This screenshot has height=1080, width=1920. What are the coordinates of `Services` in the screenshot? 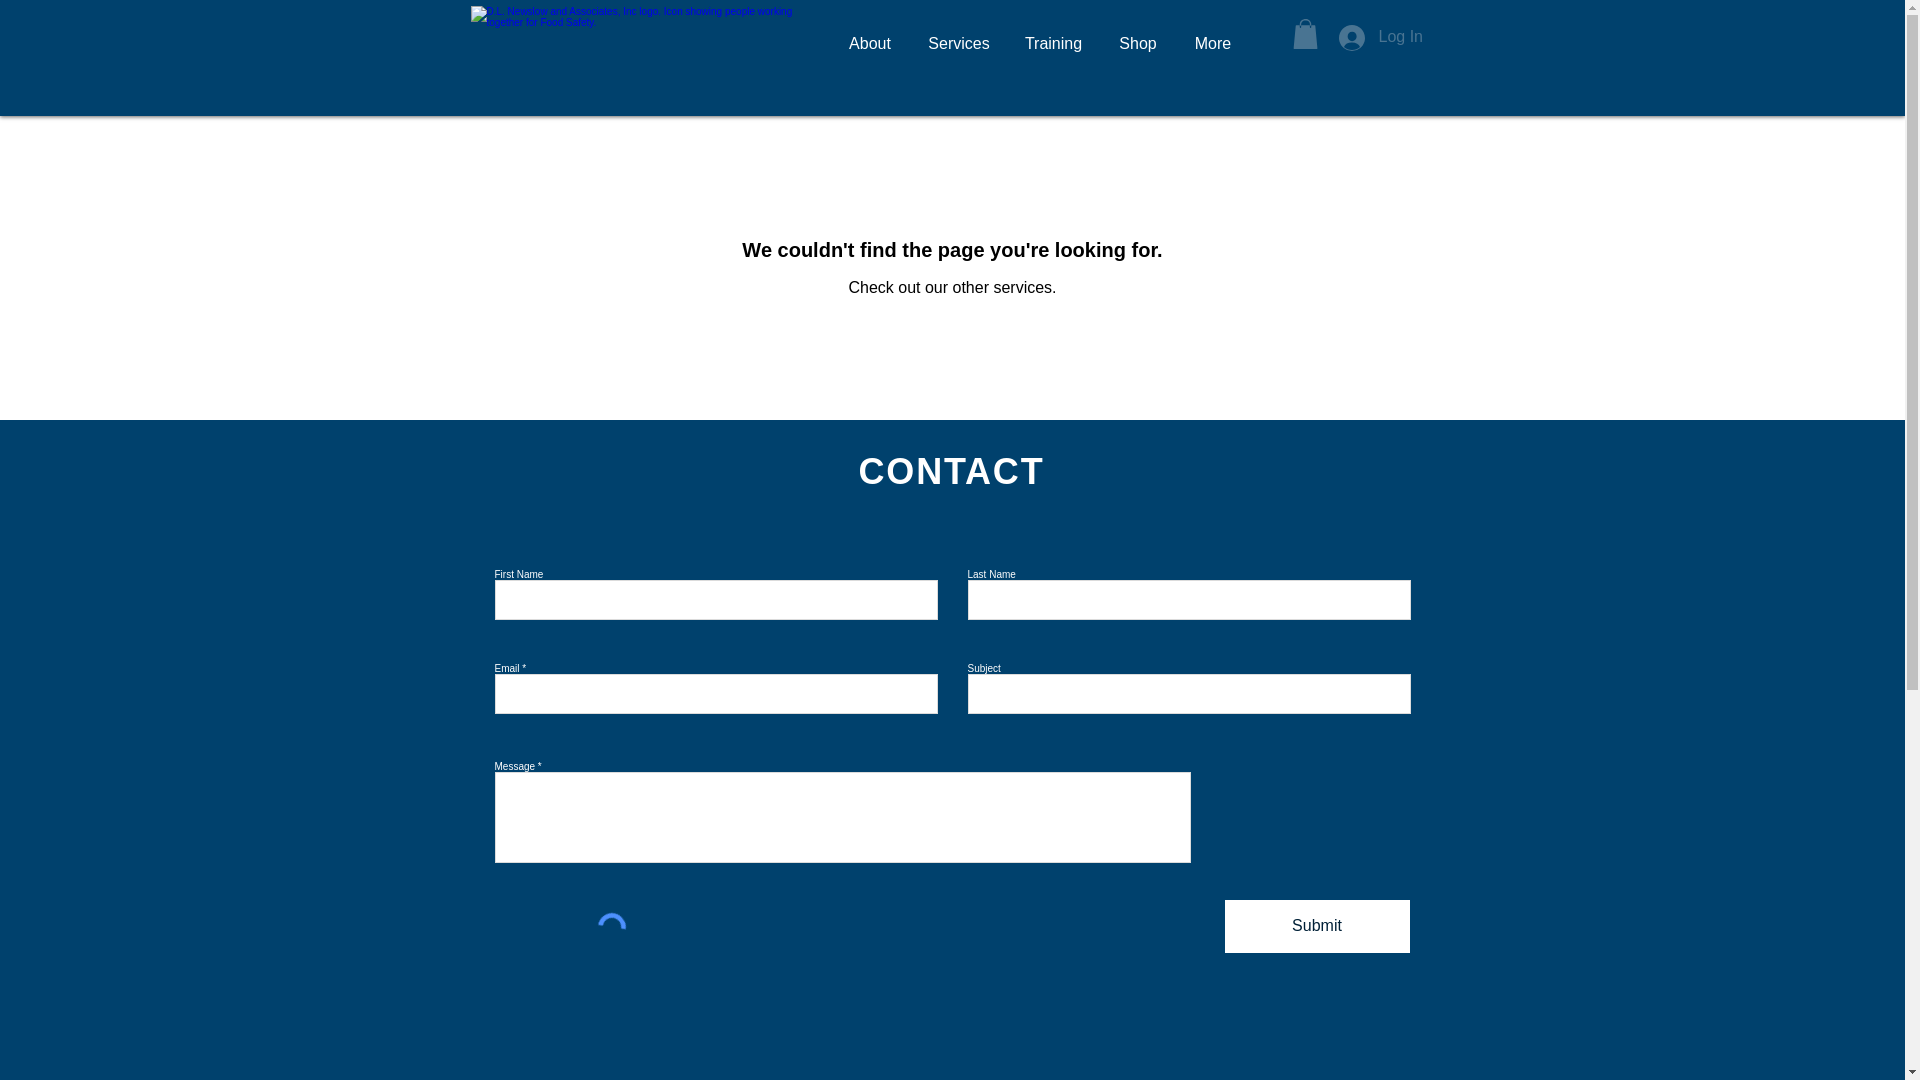 It's located at (959, 44).